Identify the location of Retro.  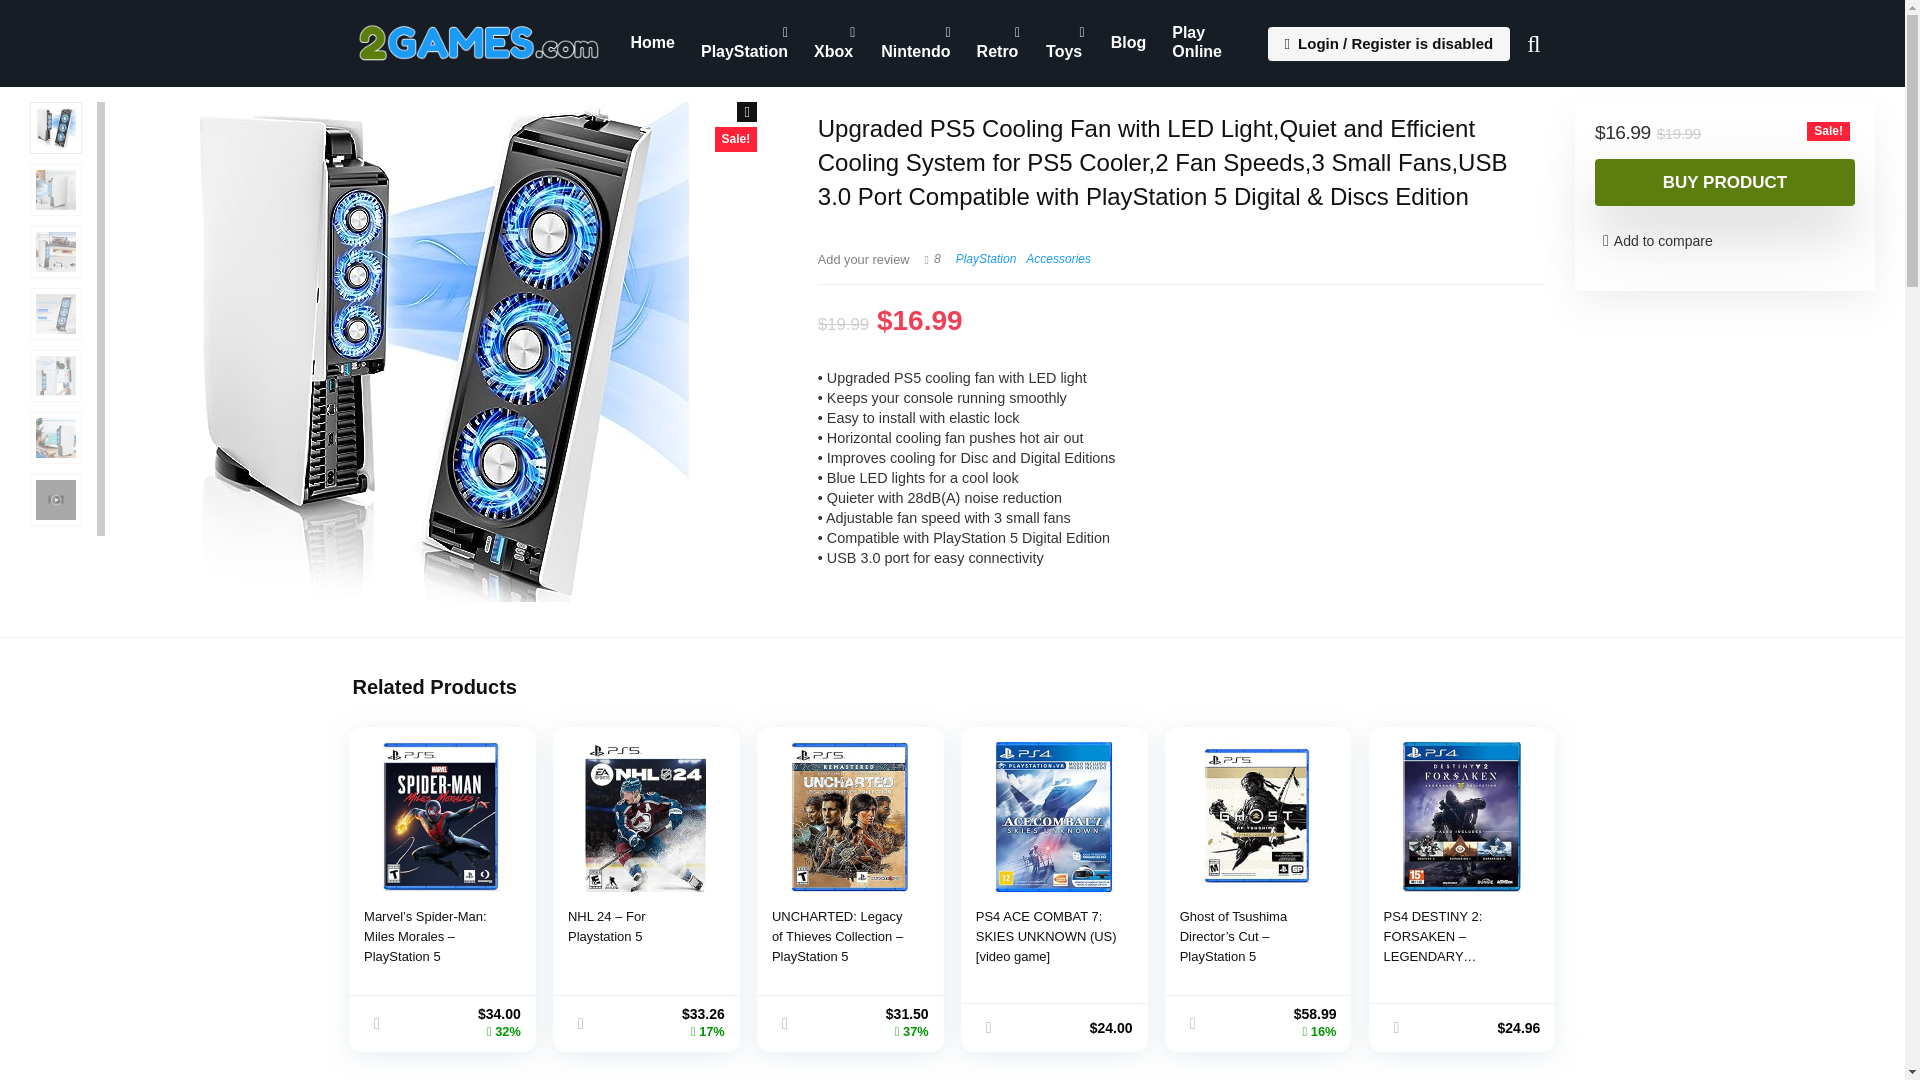
(998, 44).